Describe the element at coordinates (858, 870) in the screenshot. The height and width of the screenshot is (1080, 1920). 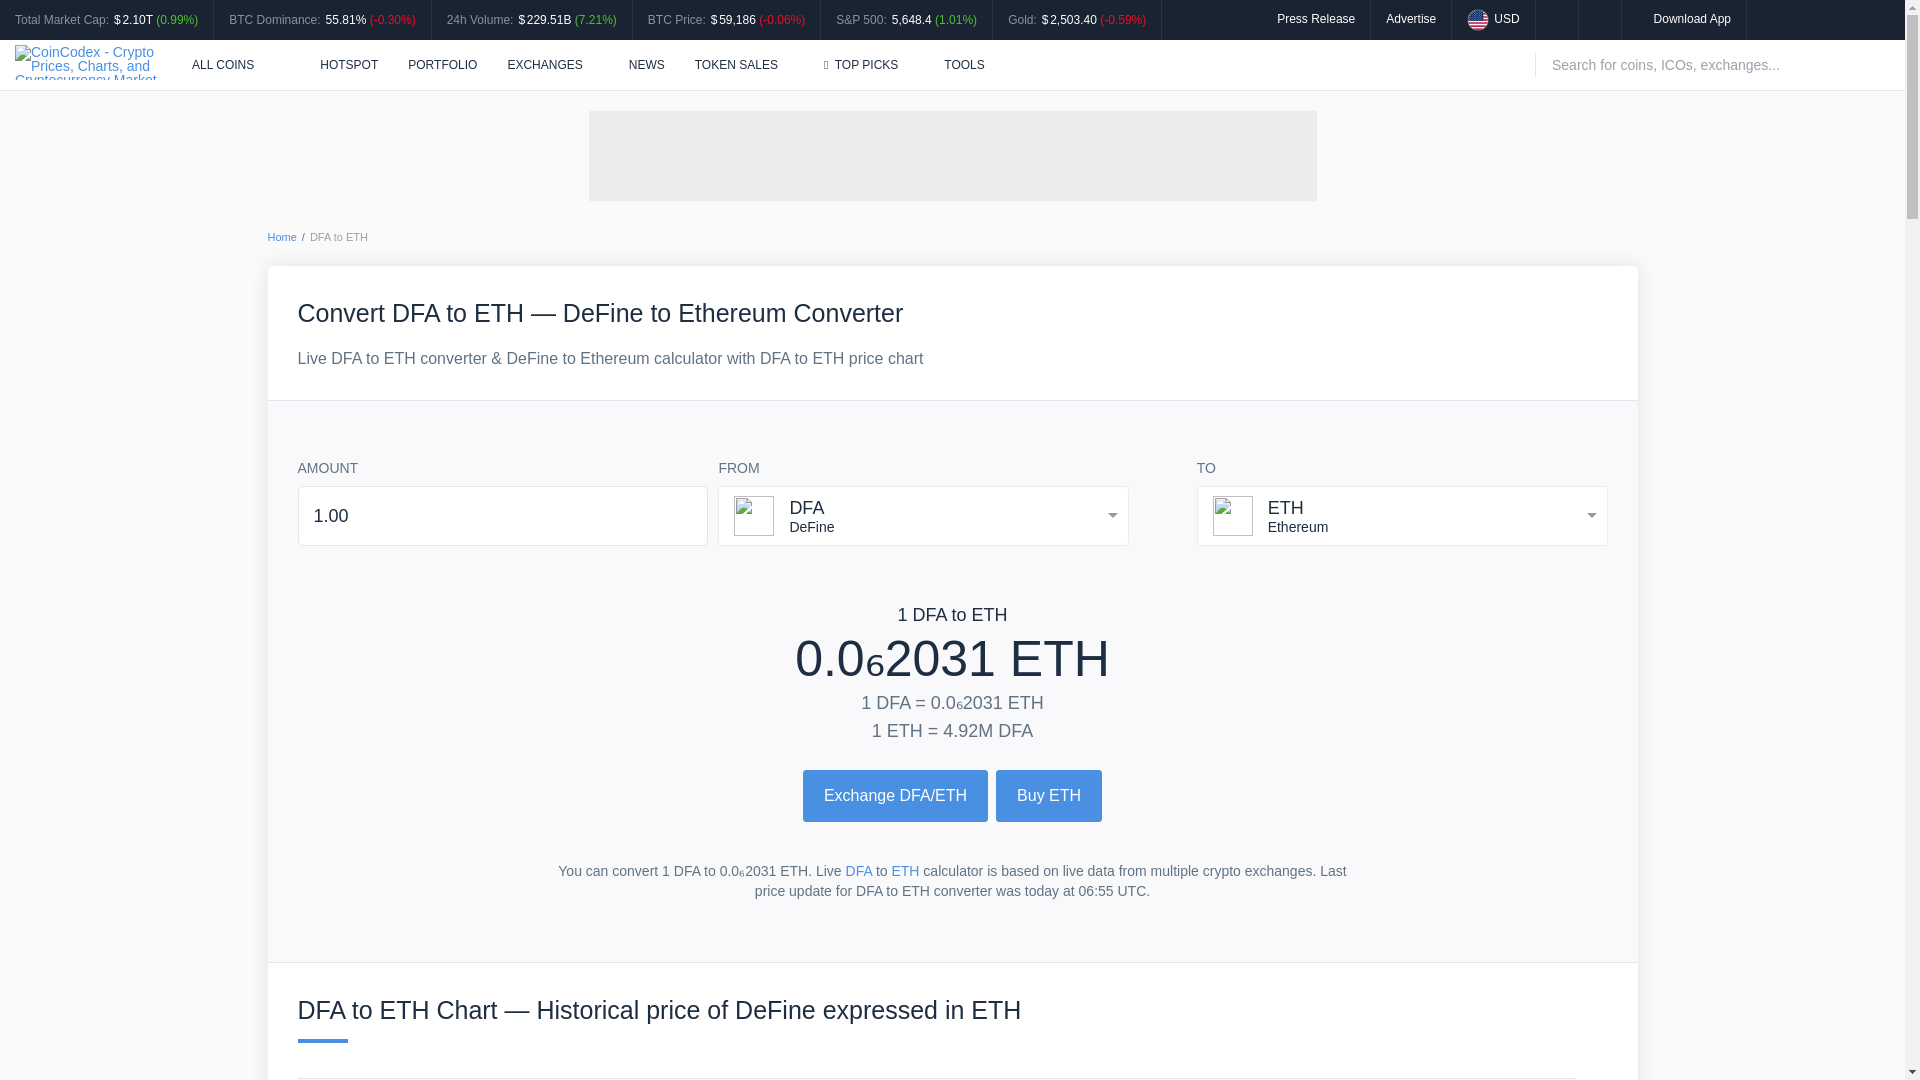
I see `DFA` at that location.